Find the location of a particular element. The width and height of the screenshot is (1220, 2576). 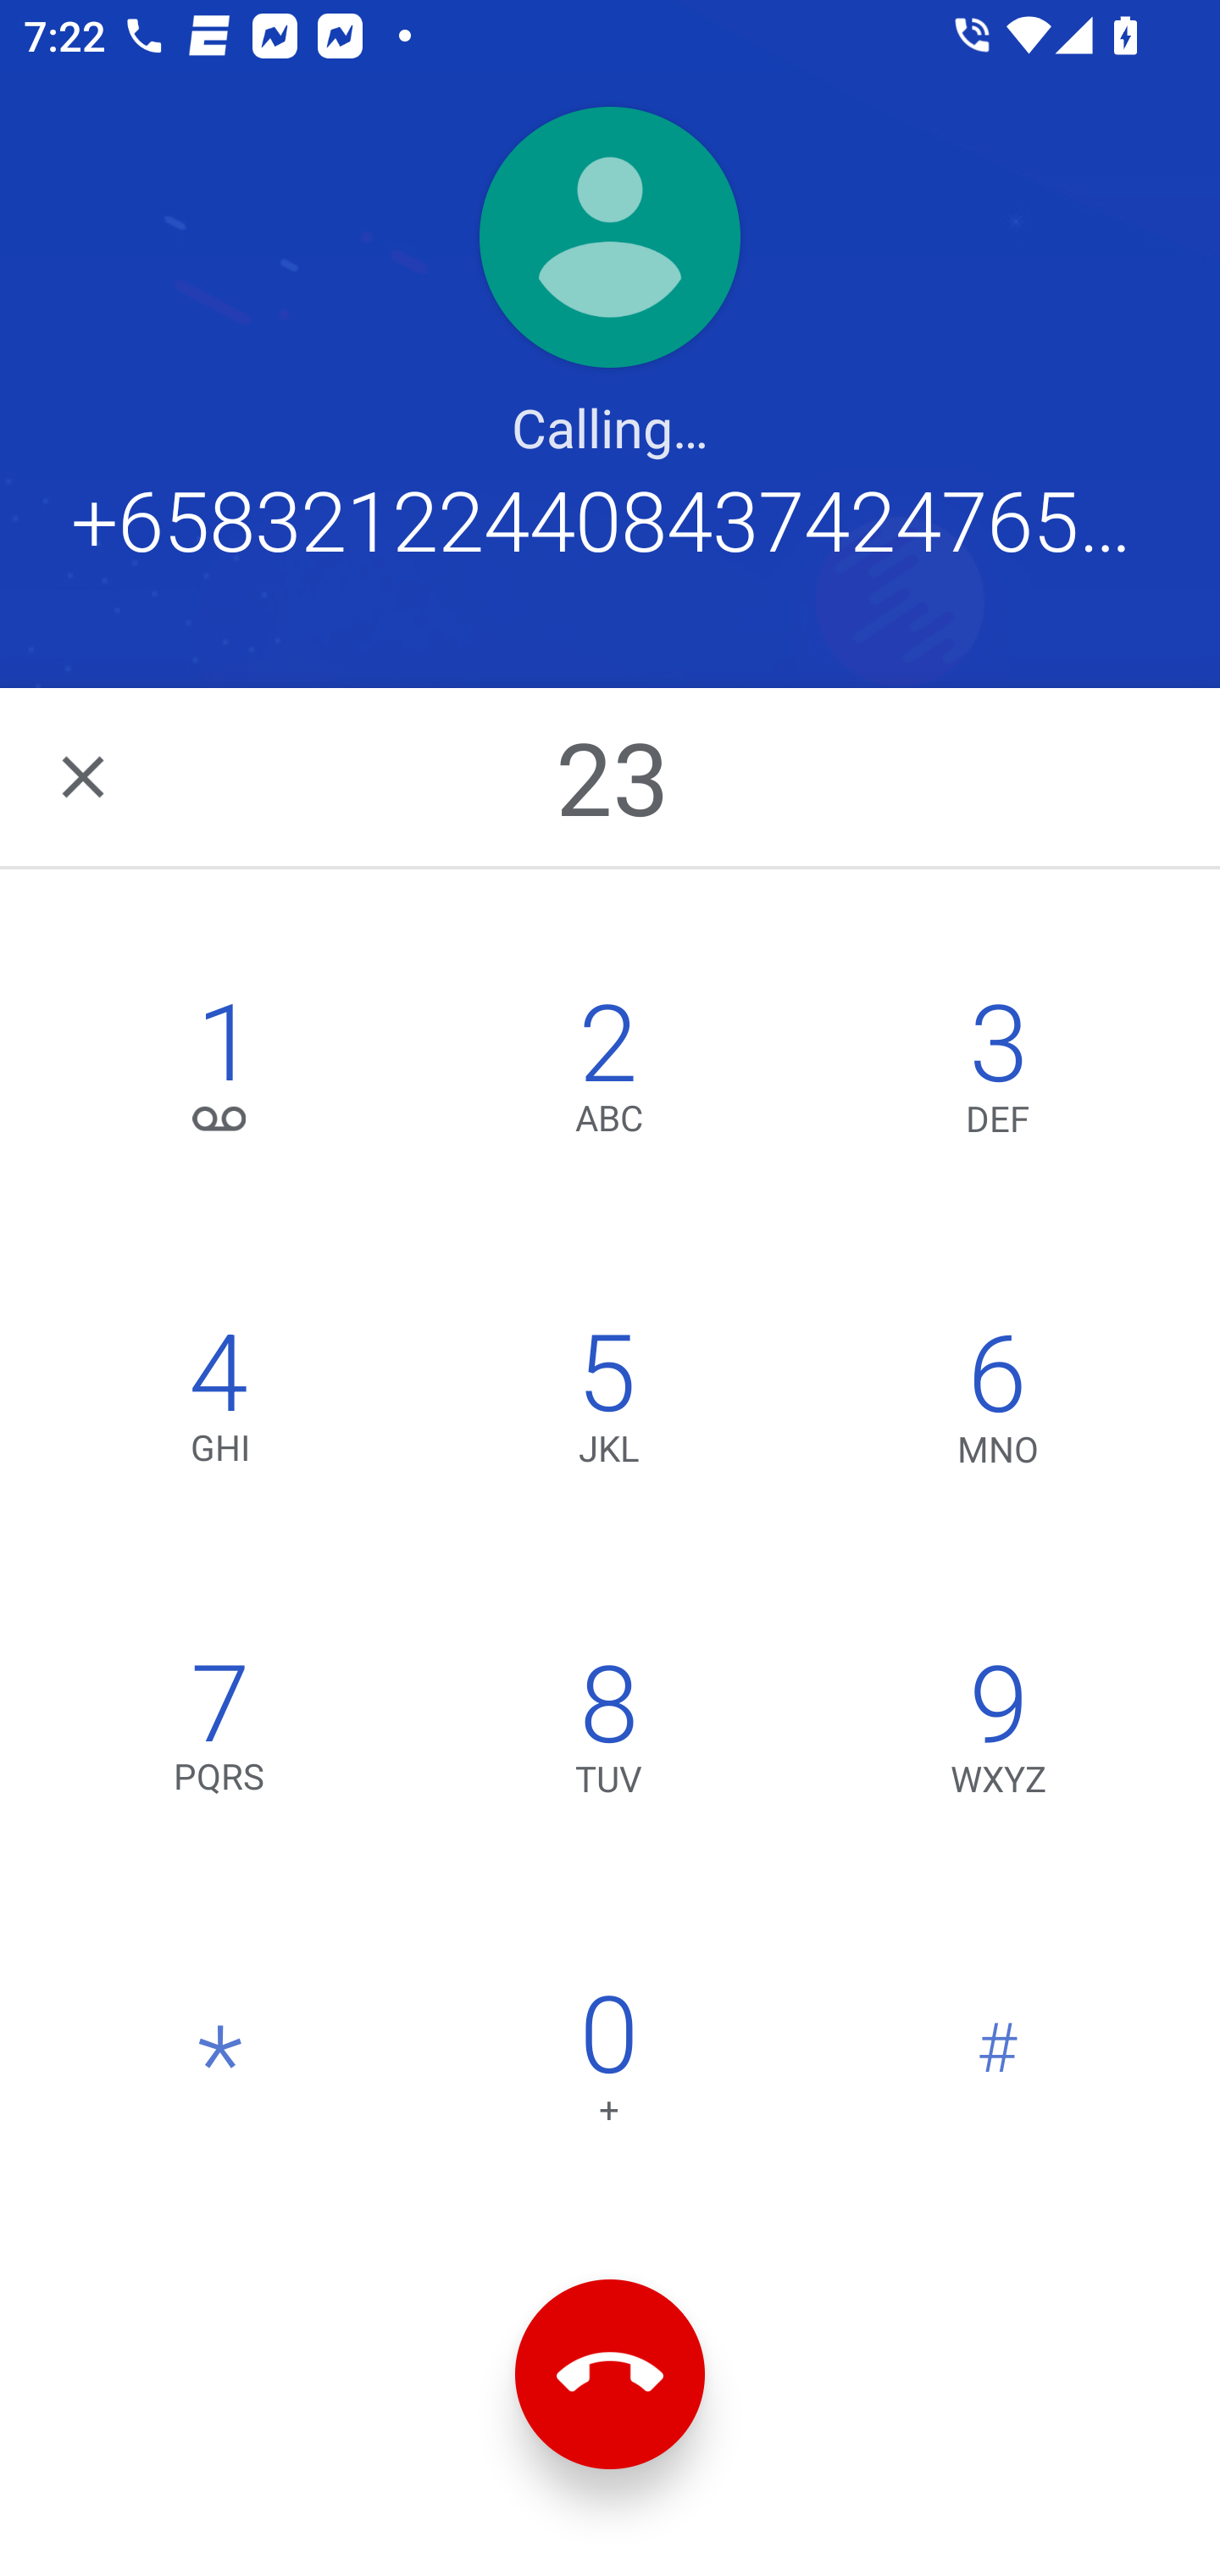

7,PQRS 7 PQRS is located at coordinates (220, 1735).